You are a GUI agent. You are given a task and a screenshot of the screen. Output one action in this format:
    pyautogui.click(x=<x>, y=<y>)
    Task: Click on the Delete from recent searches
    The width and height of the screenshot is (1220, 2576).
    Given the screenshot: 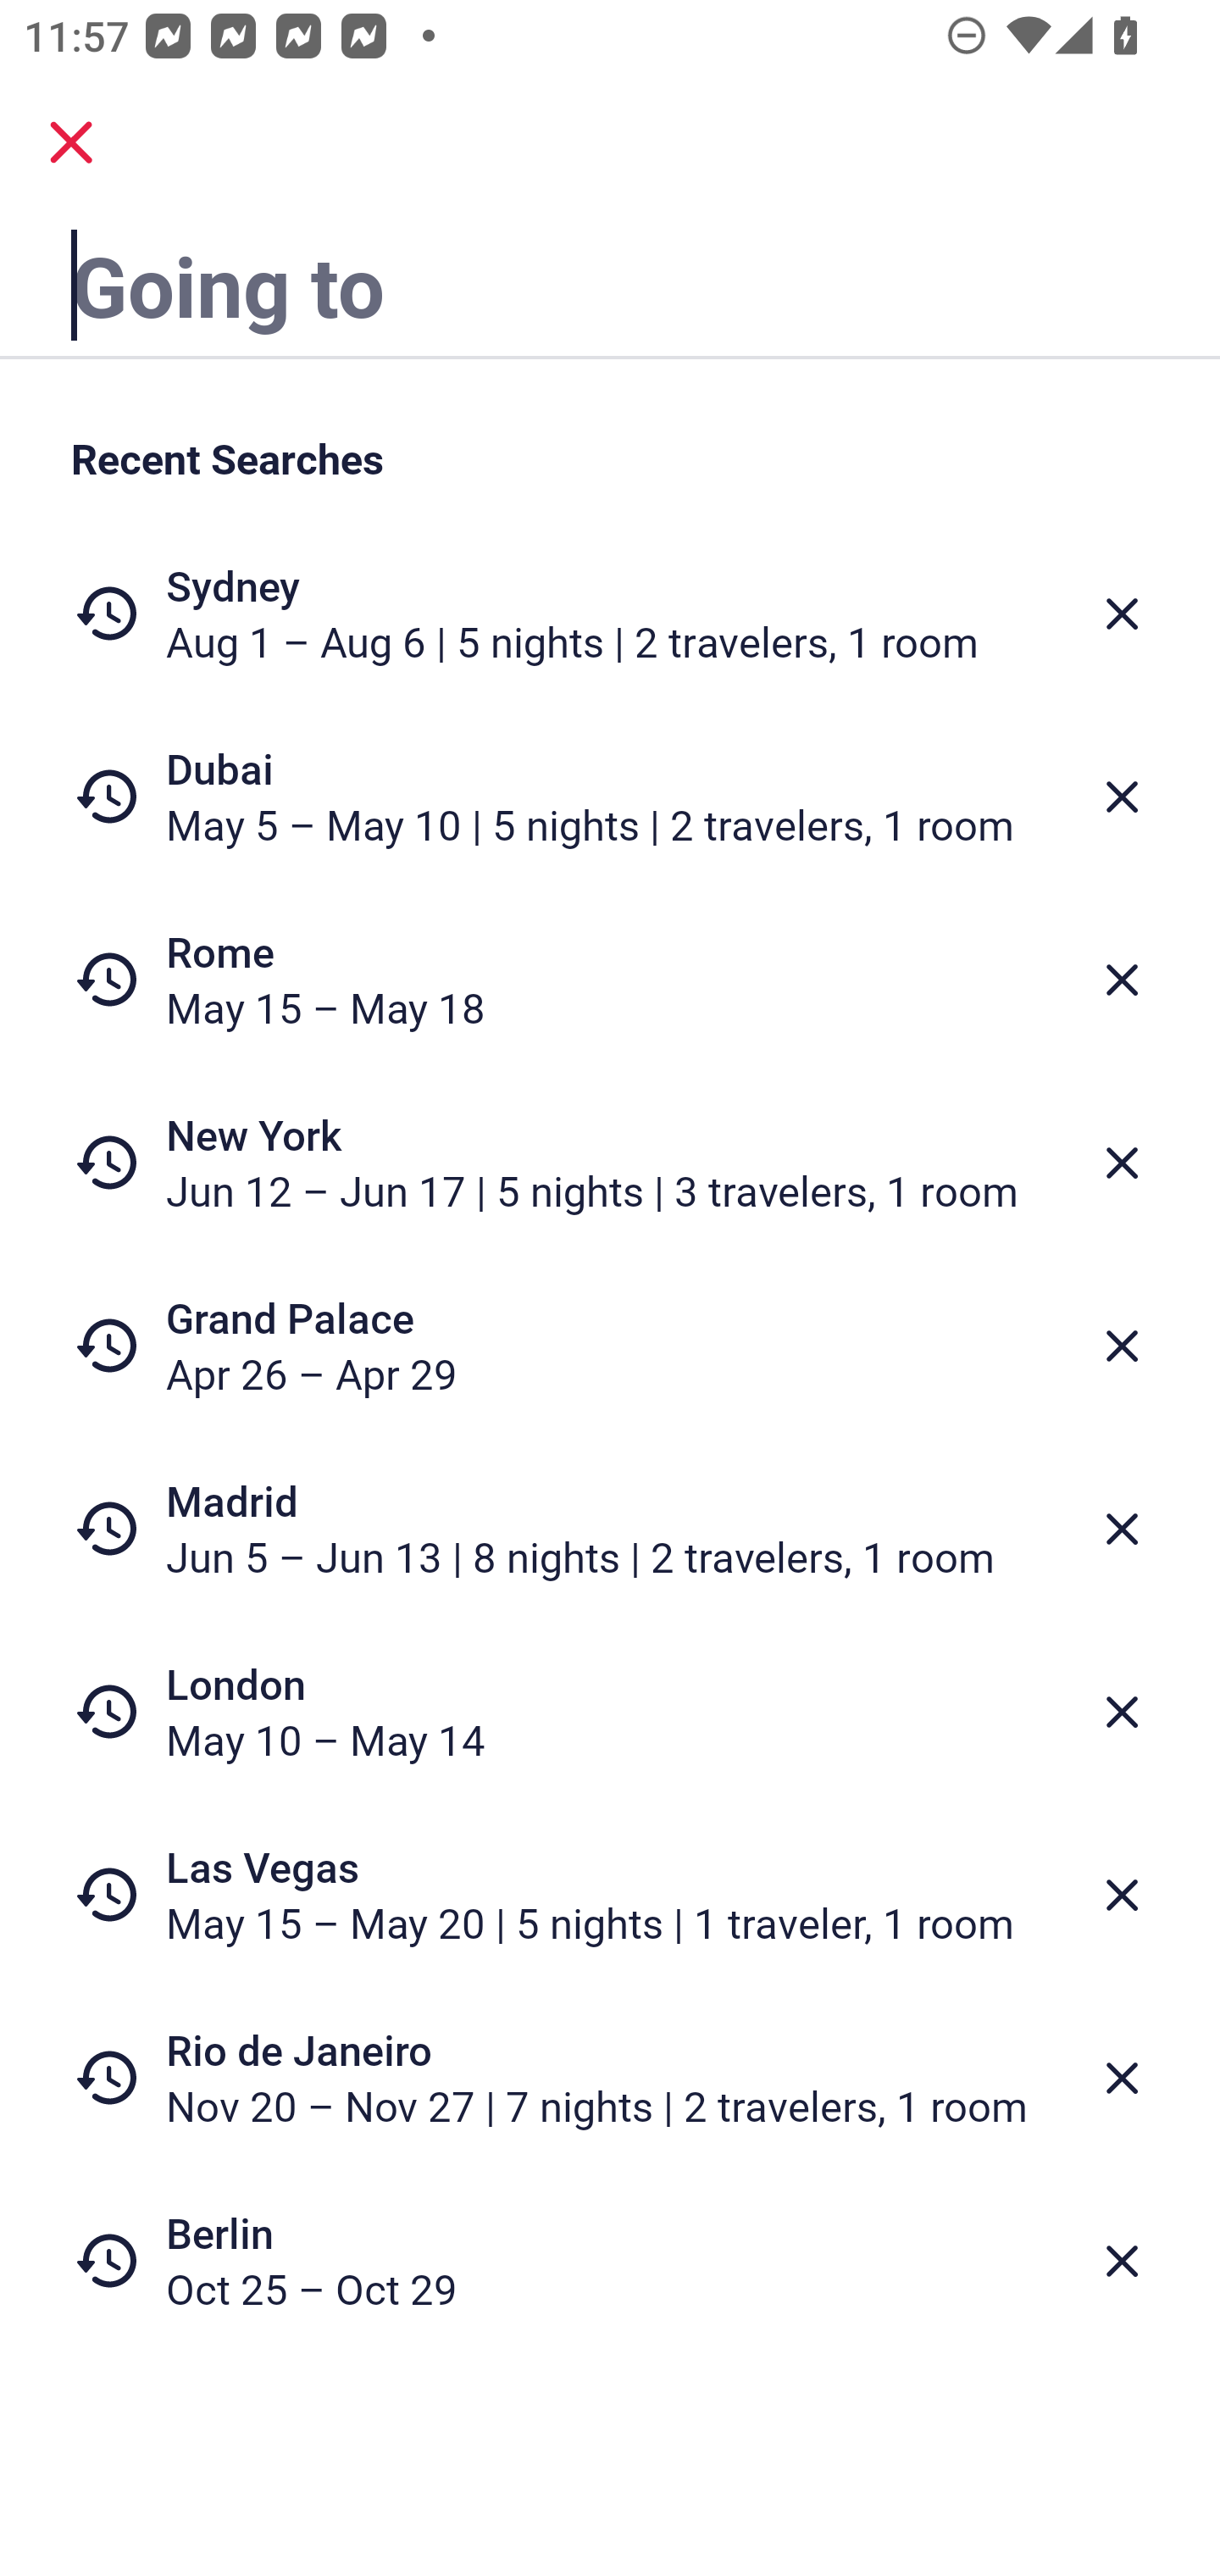 What is the action you would take?
    pyautogui.click(x=1122, y=2079)
    